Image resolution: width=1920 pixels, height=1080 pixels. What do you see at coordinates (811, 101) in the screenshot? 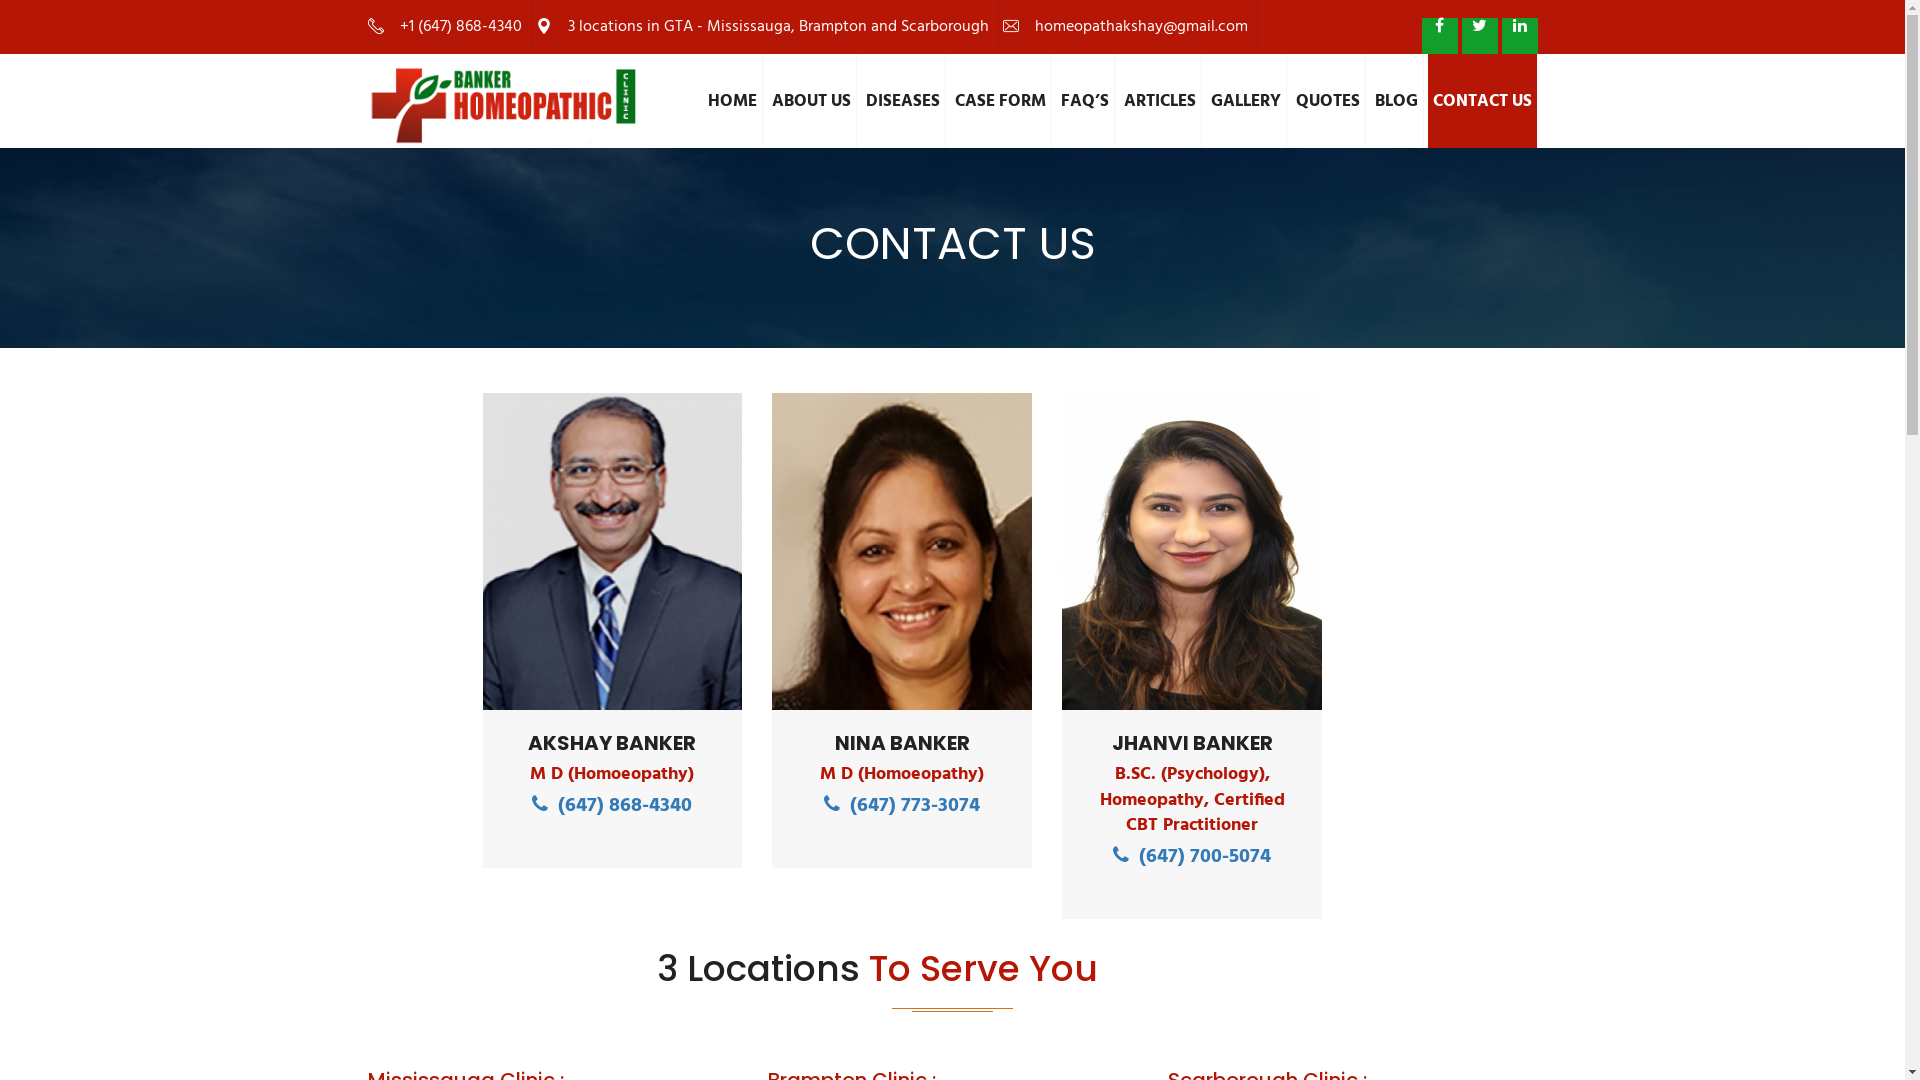
I see `ABOUT US` at bounding box center [811, 101].